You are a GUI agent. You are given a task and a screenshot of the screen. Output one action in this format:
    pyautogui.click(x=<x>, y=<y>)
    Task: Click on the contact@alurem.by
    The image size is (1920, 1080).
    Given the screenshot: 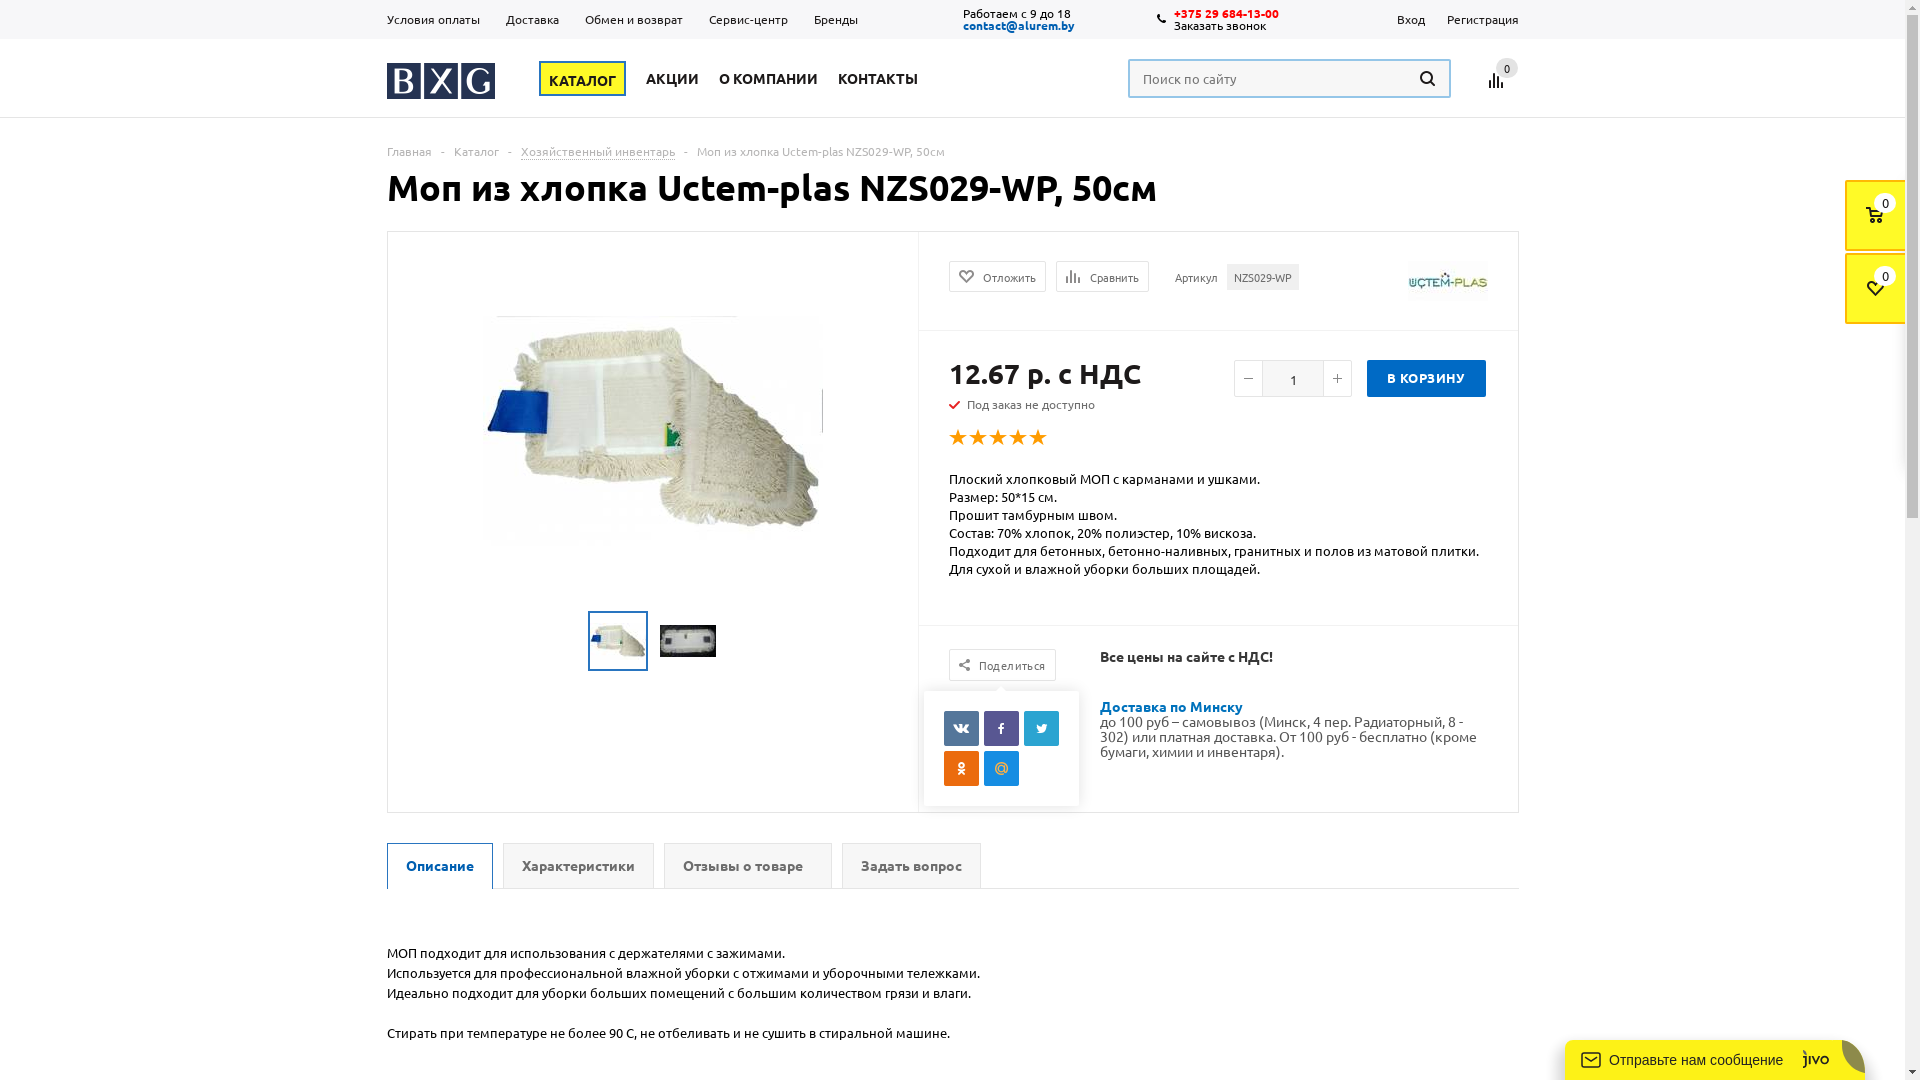 What is the action you would take?
    pyautogui.click(x=1018, y=25)
    